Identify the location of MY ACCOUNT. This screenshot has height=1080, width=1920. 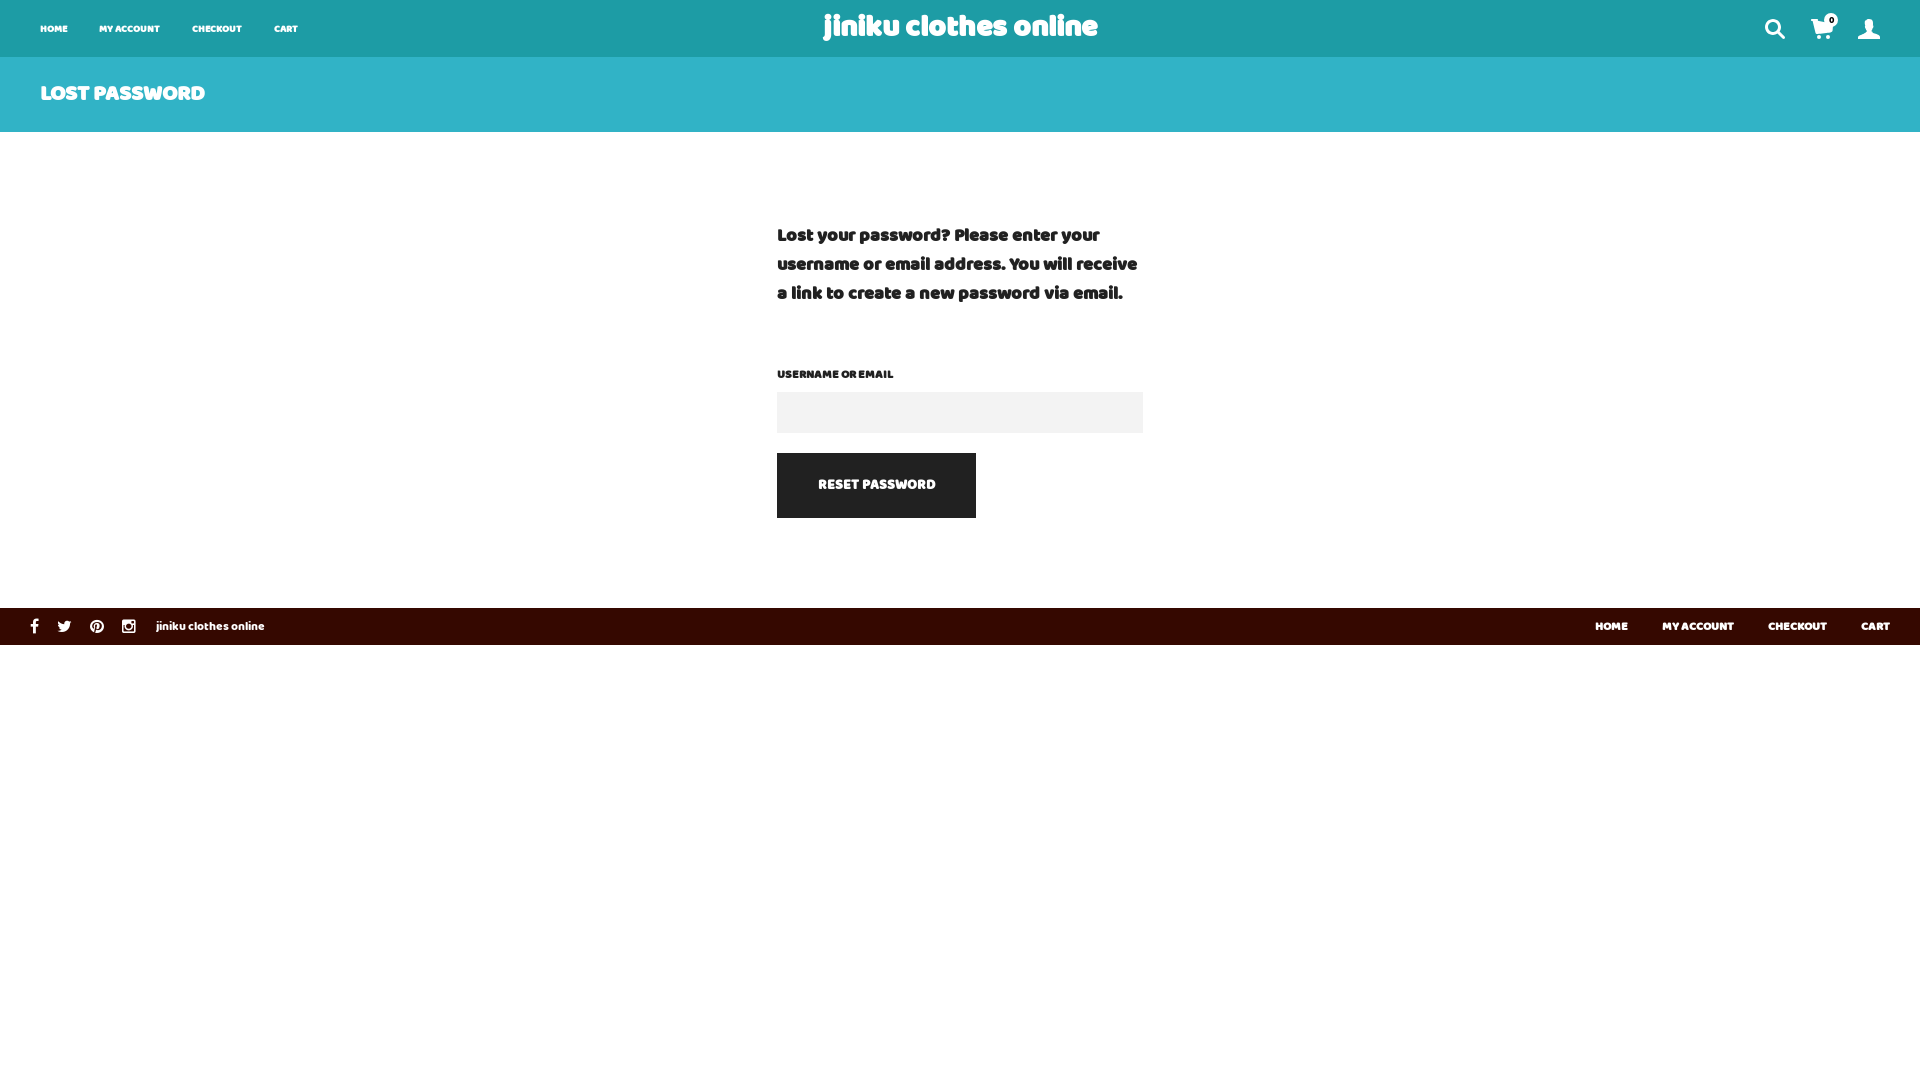
(130, 29).